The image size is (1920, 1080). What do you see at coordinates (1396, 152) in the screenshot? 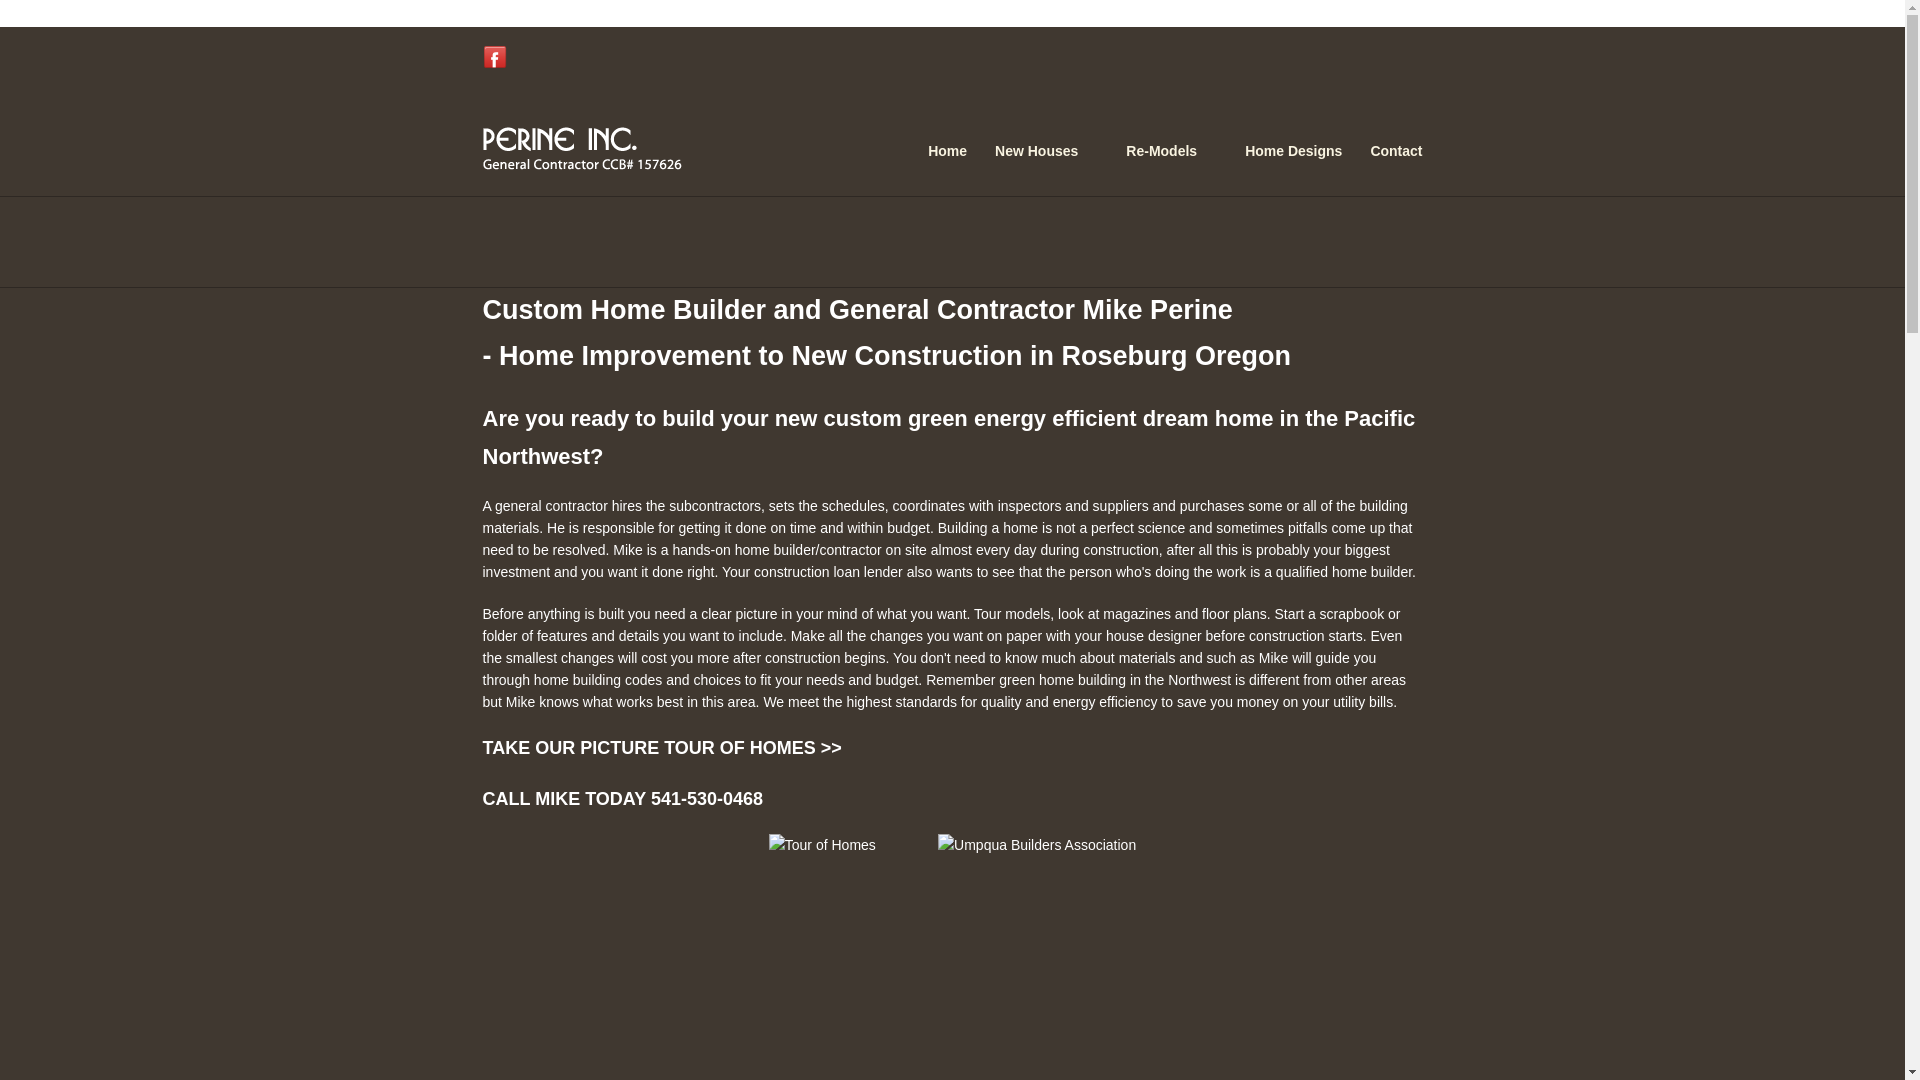
I see `Contact` at bounding box center [1396, 152].